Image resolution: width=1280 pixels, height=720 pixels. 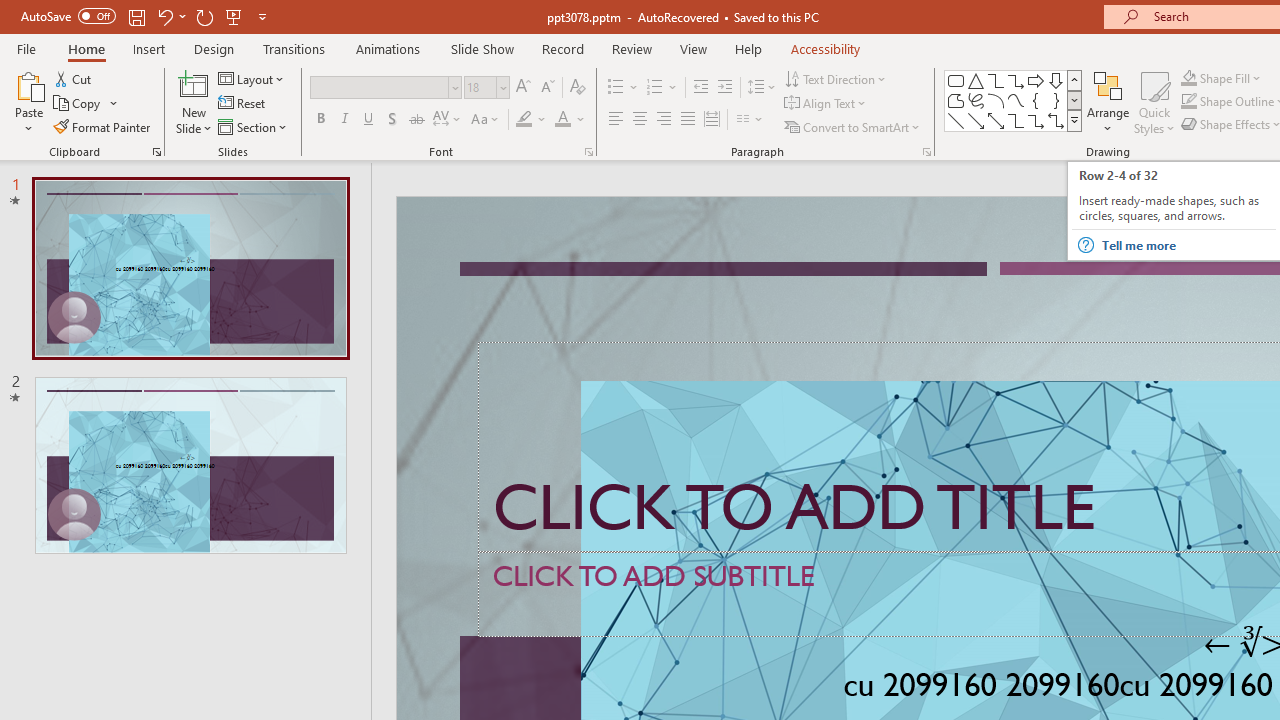 I want to click on Tell me more, so click(x=1188, y=245).